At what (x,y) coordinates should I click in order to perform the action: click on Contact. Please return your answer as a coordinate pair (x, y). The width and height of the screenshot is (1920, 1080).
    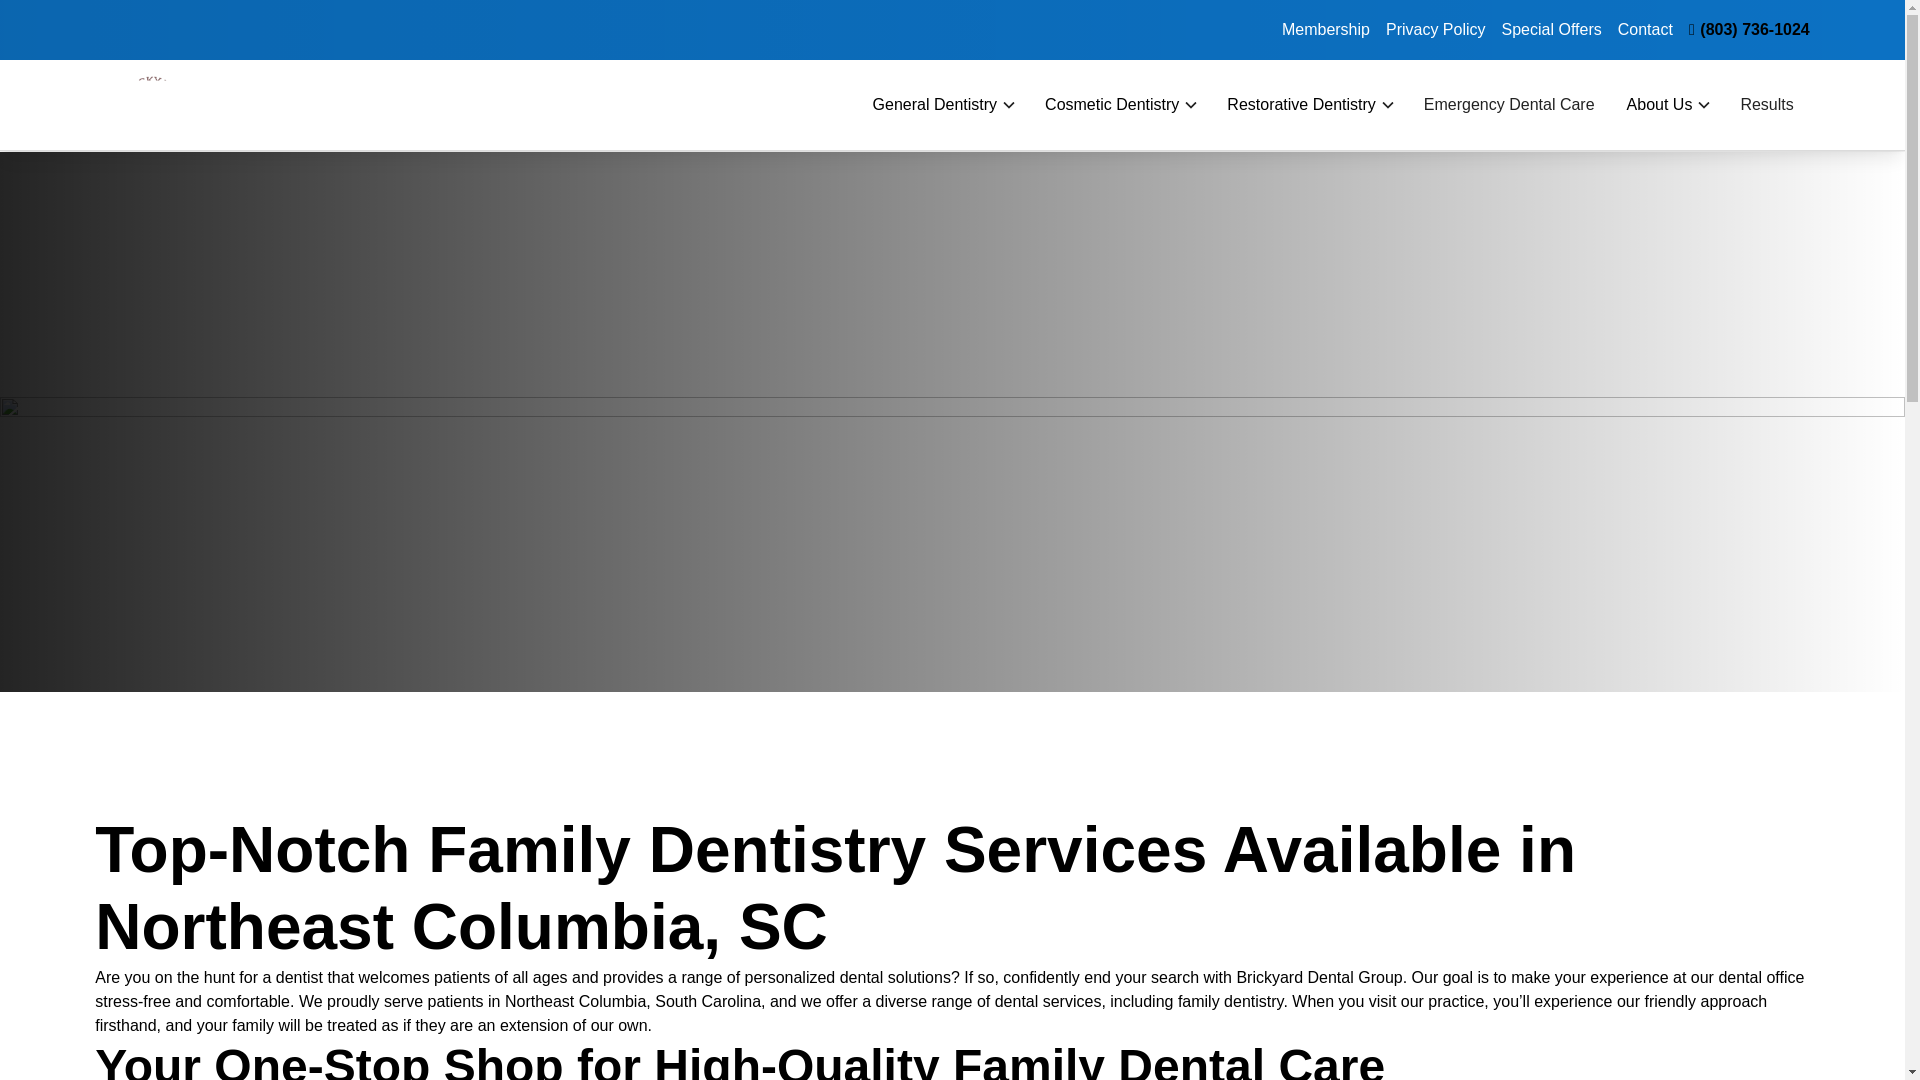
    Looking at the image, I should click on (1645, 29).